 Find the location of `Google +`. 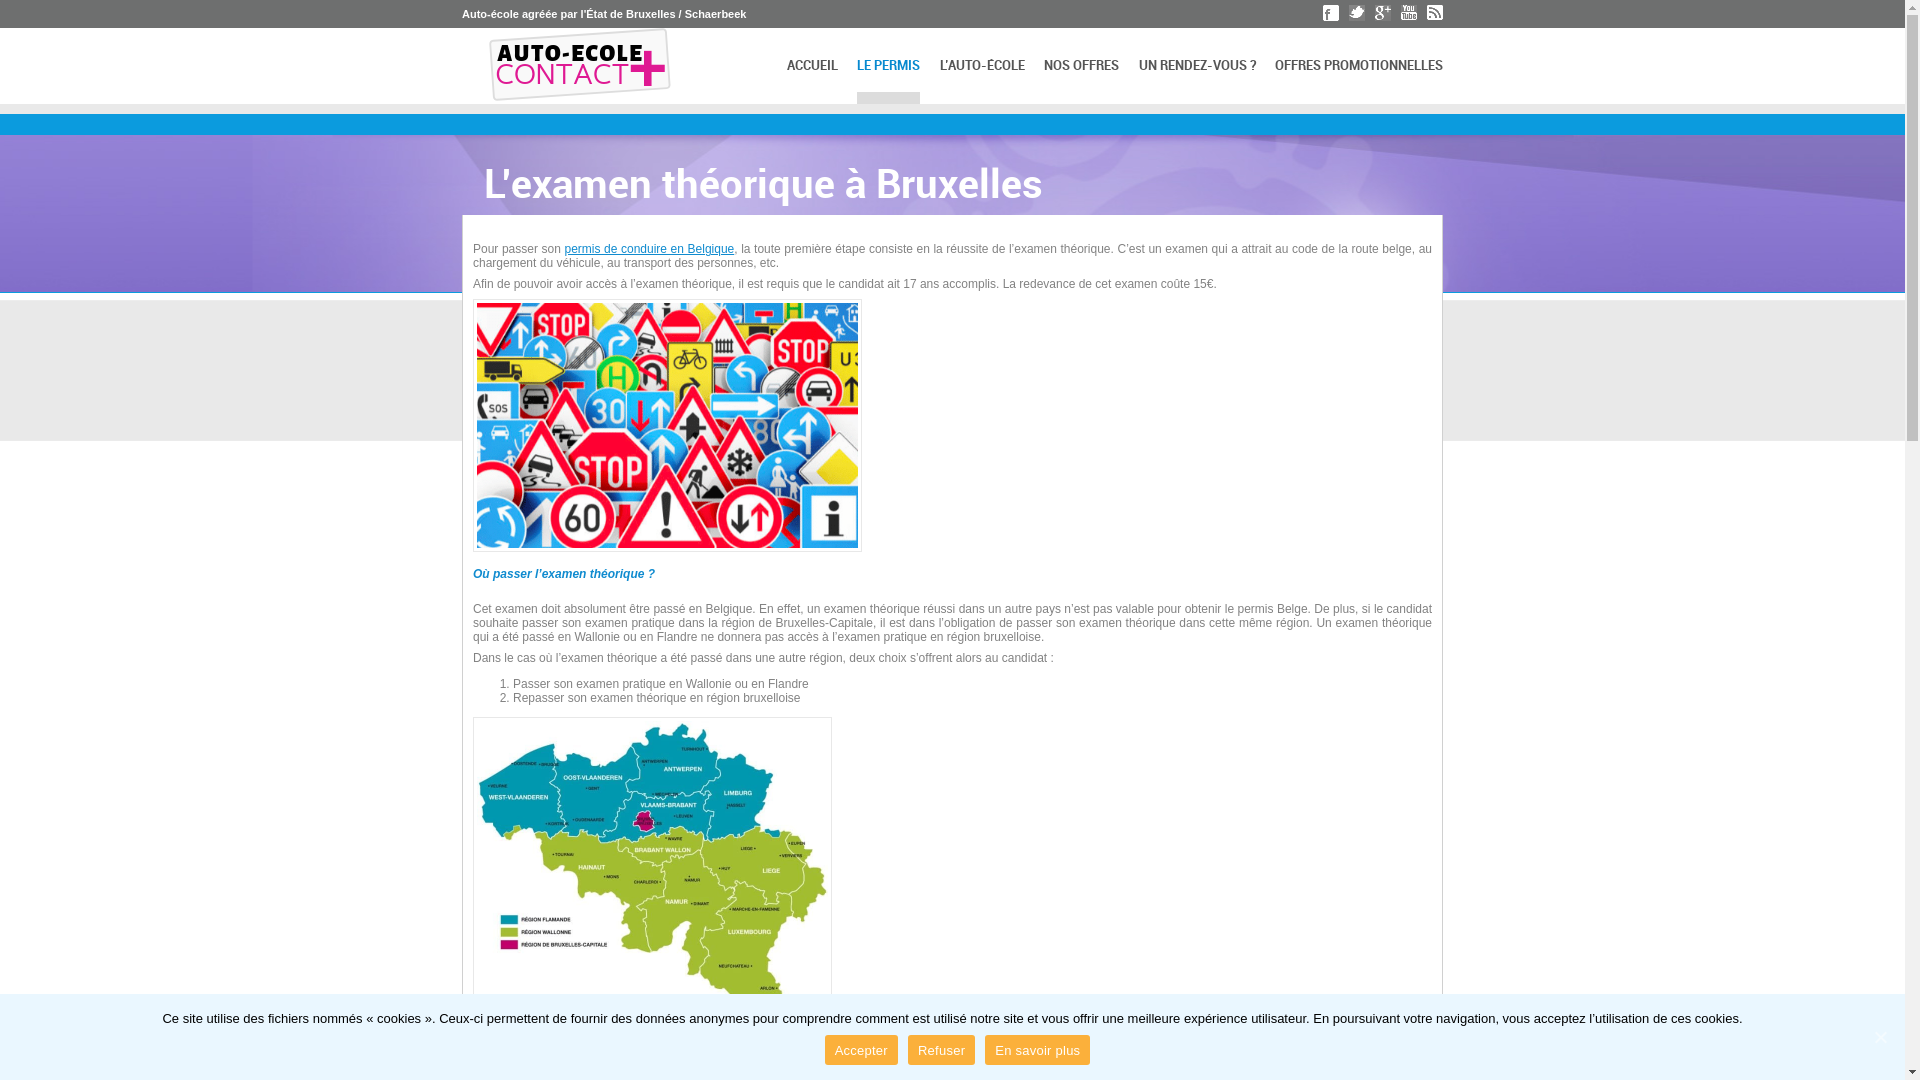

Google + is located at coordinates (1383, 13).